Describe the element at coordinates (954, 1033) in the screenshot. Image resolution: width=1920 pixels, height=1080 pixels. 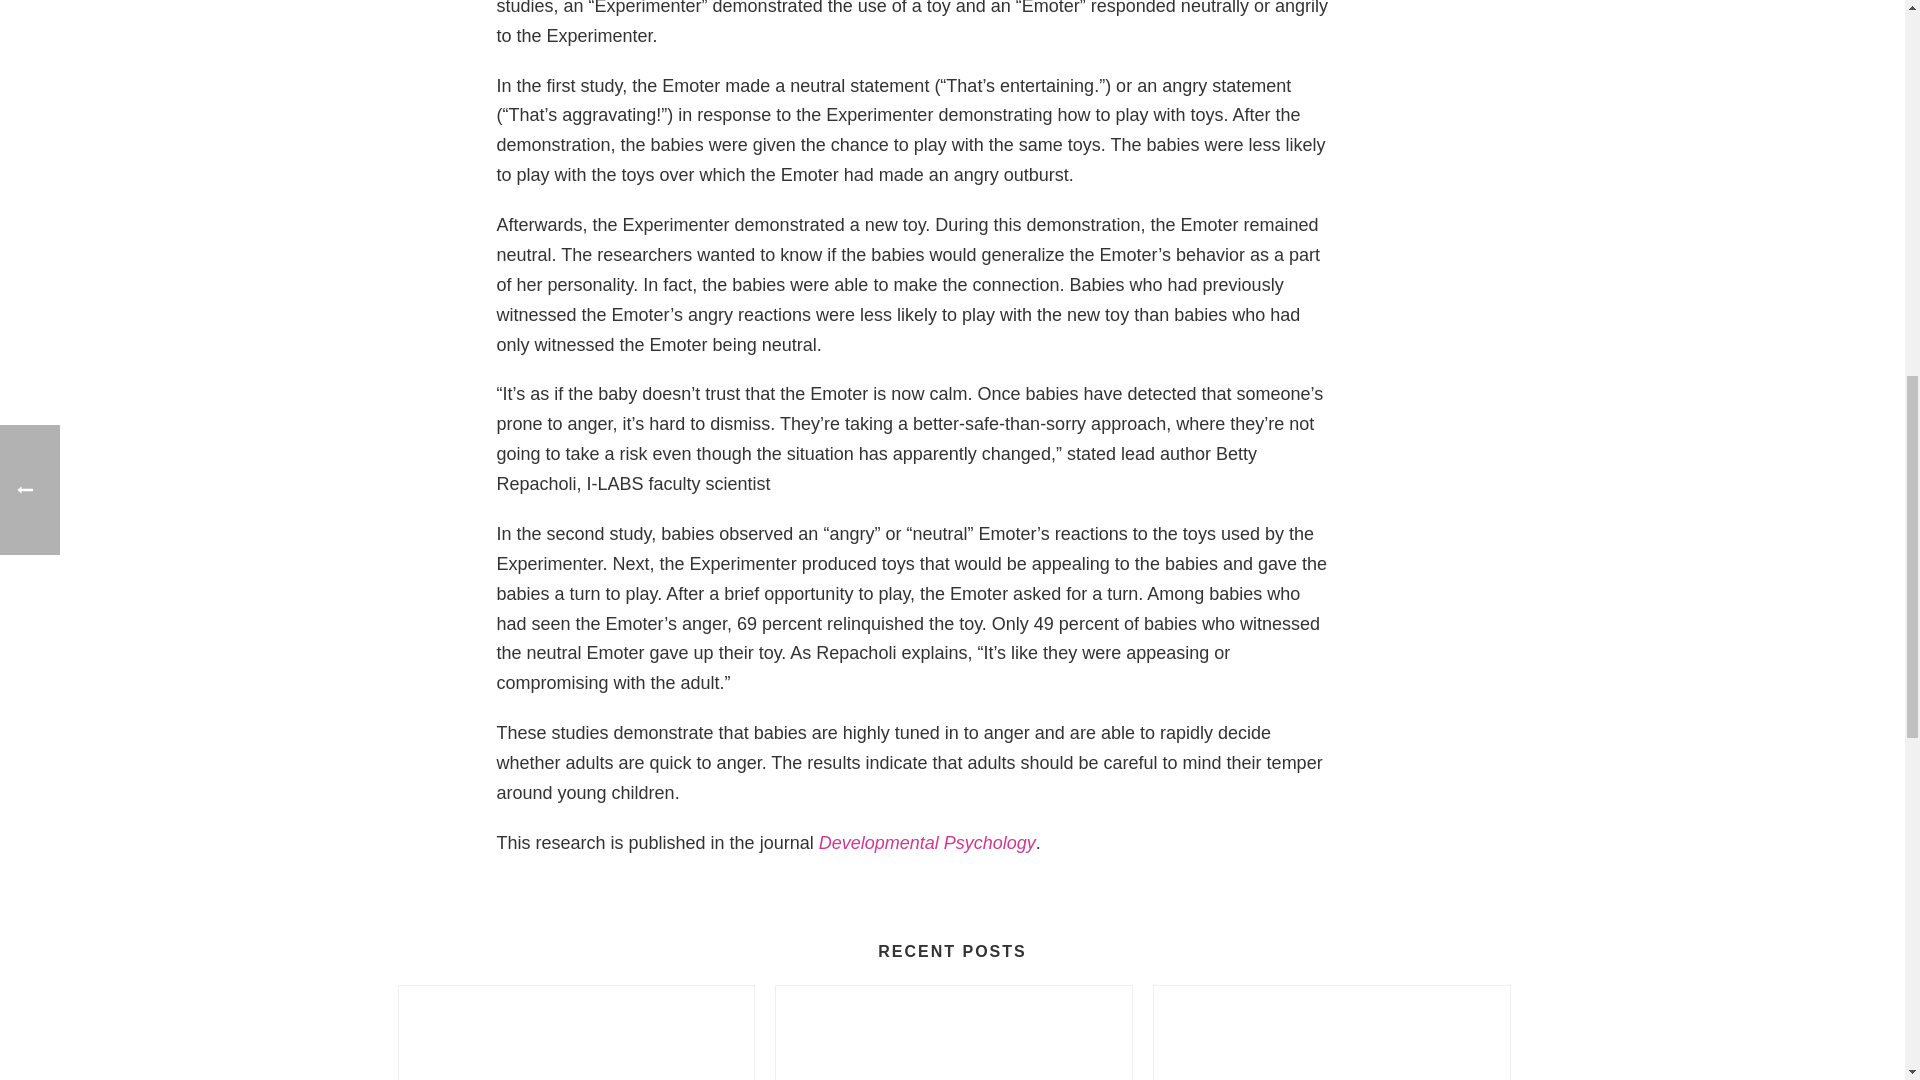
I see `10 common signs of a dysregulated nervous system` at that location.